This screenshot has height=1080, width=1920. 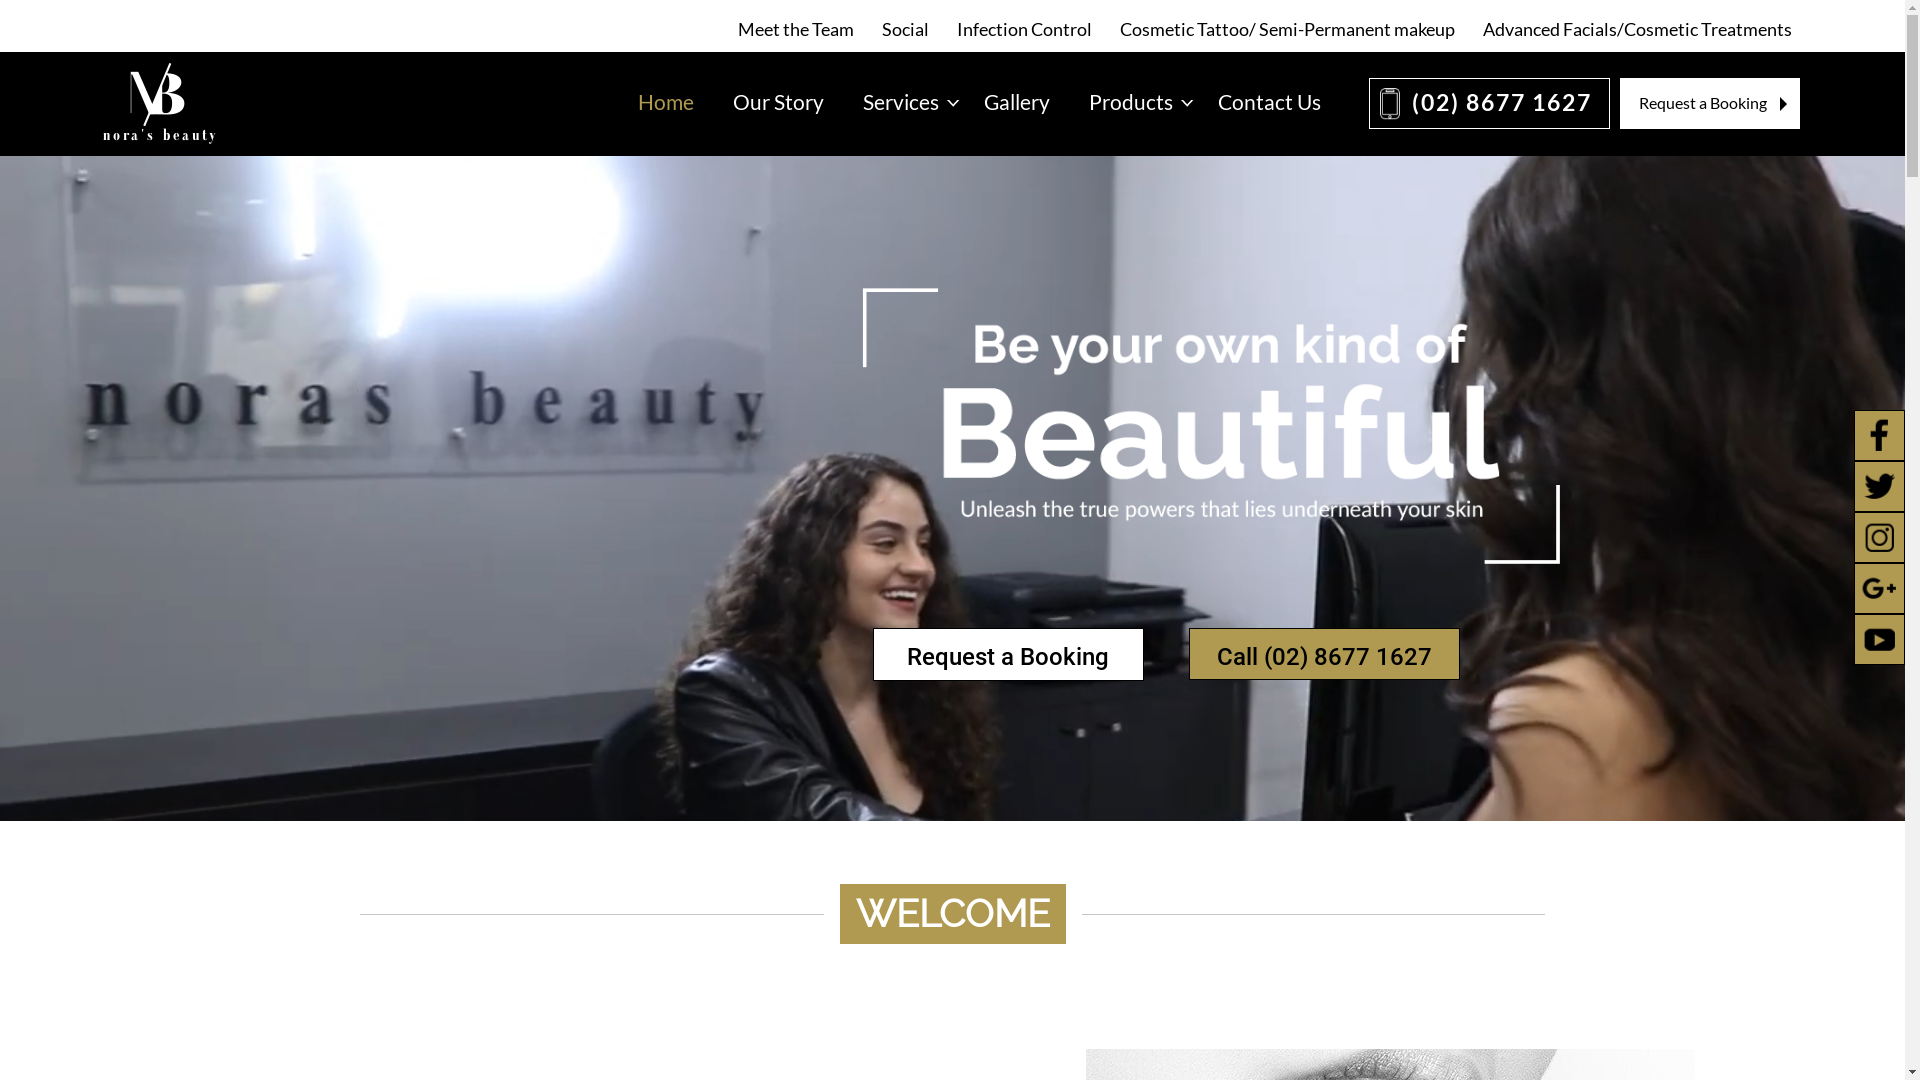 What do you see at coordinates (161, 94) in the screenshot?
I see `Nora's Beauty` at bounding box center [161, 94].